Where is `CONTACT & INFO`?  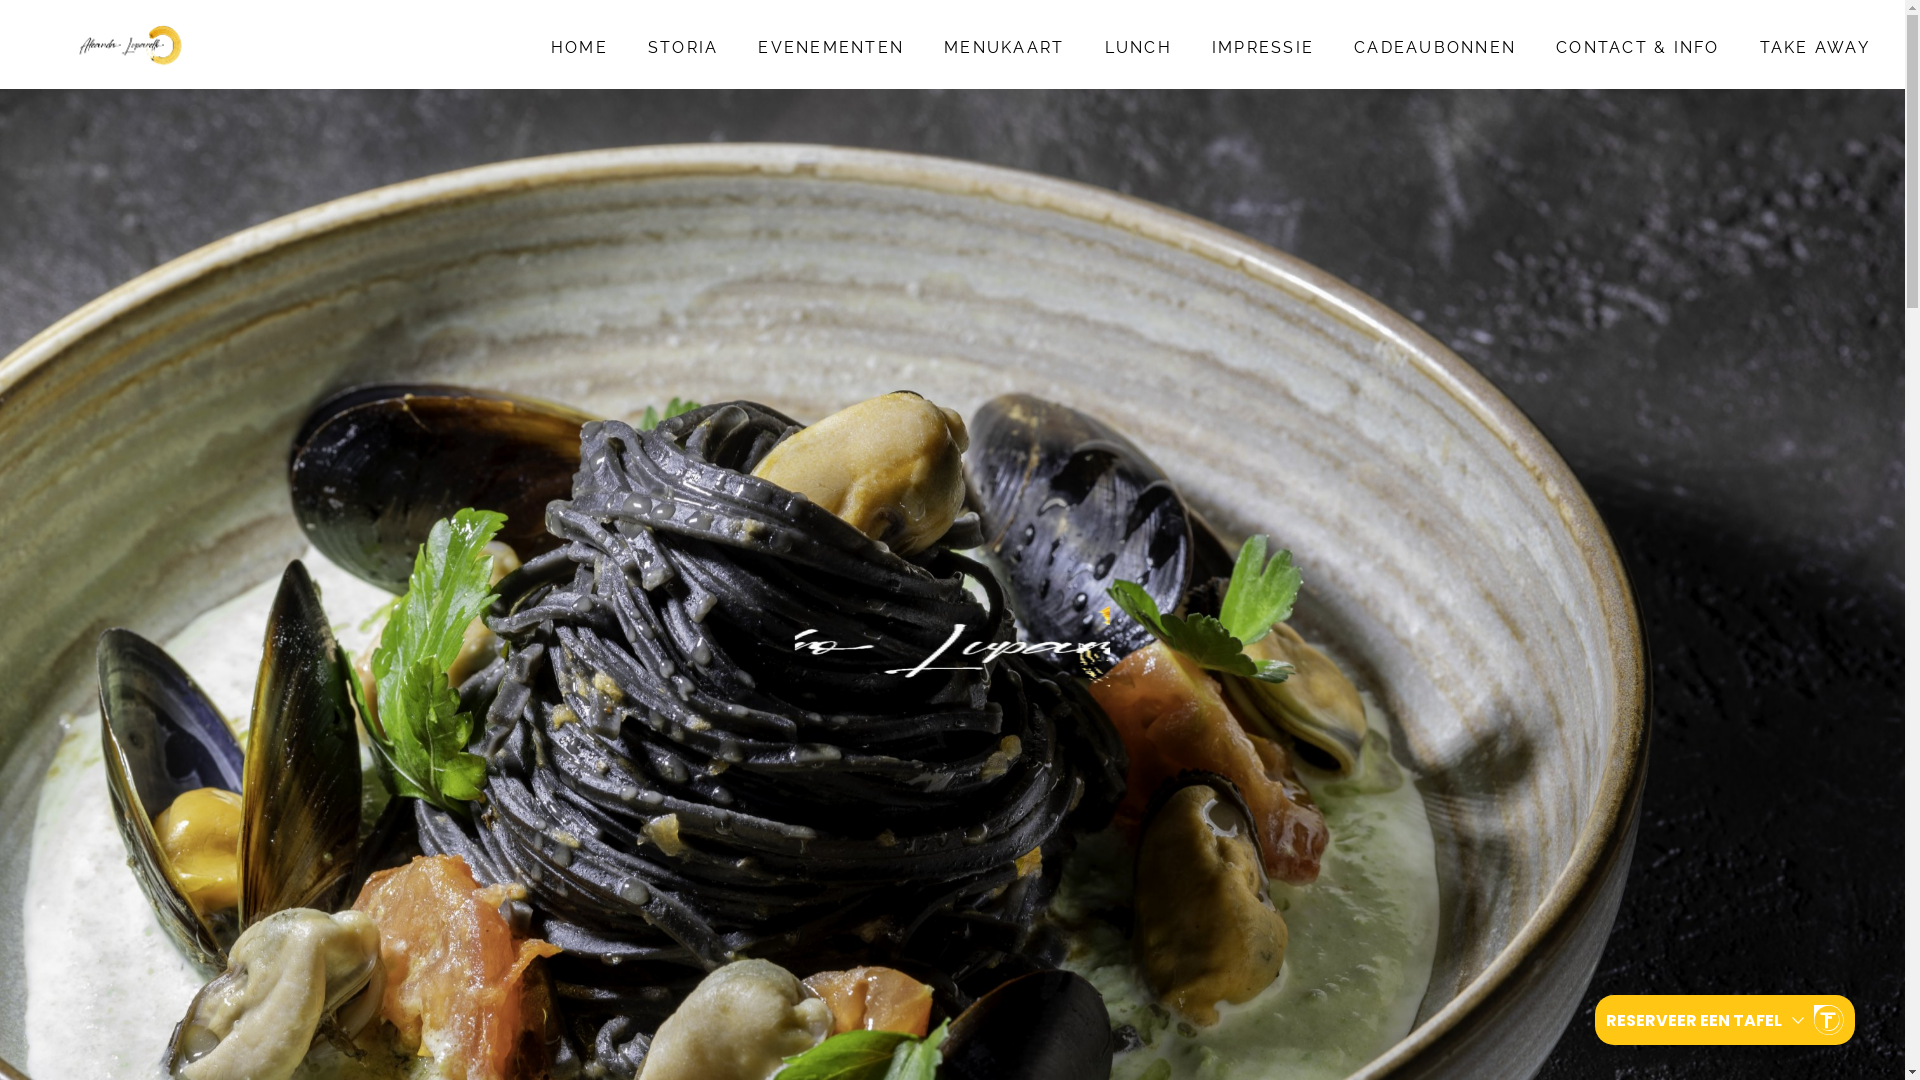
CONTACT & INFO is located at coordinates (1638, 48).